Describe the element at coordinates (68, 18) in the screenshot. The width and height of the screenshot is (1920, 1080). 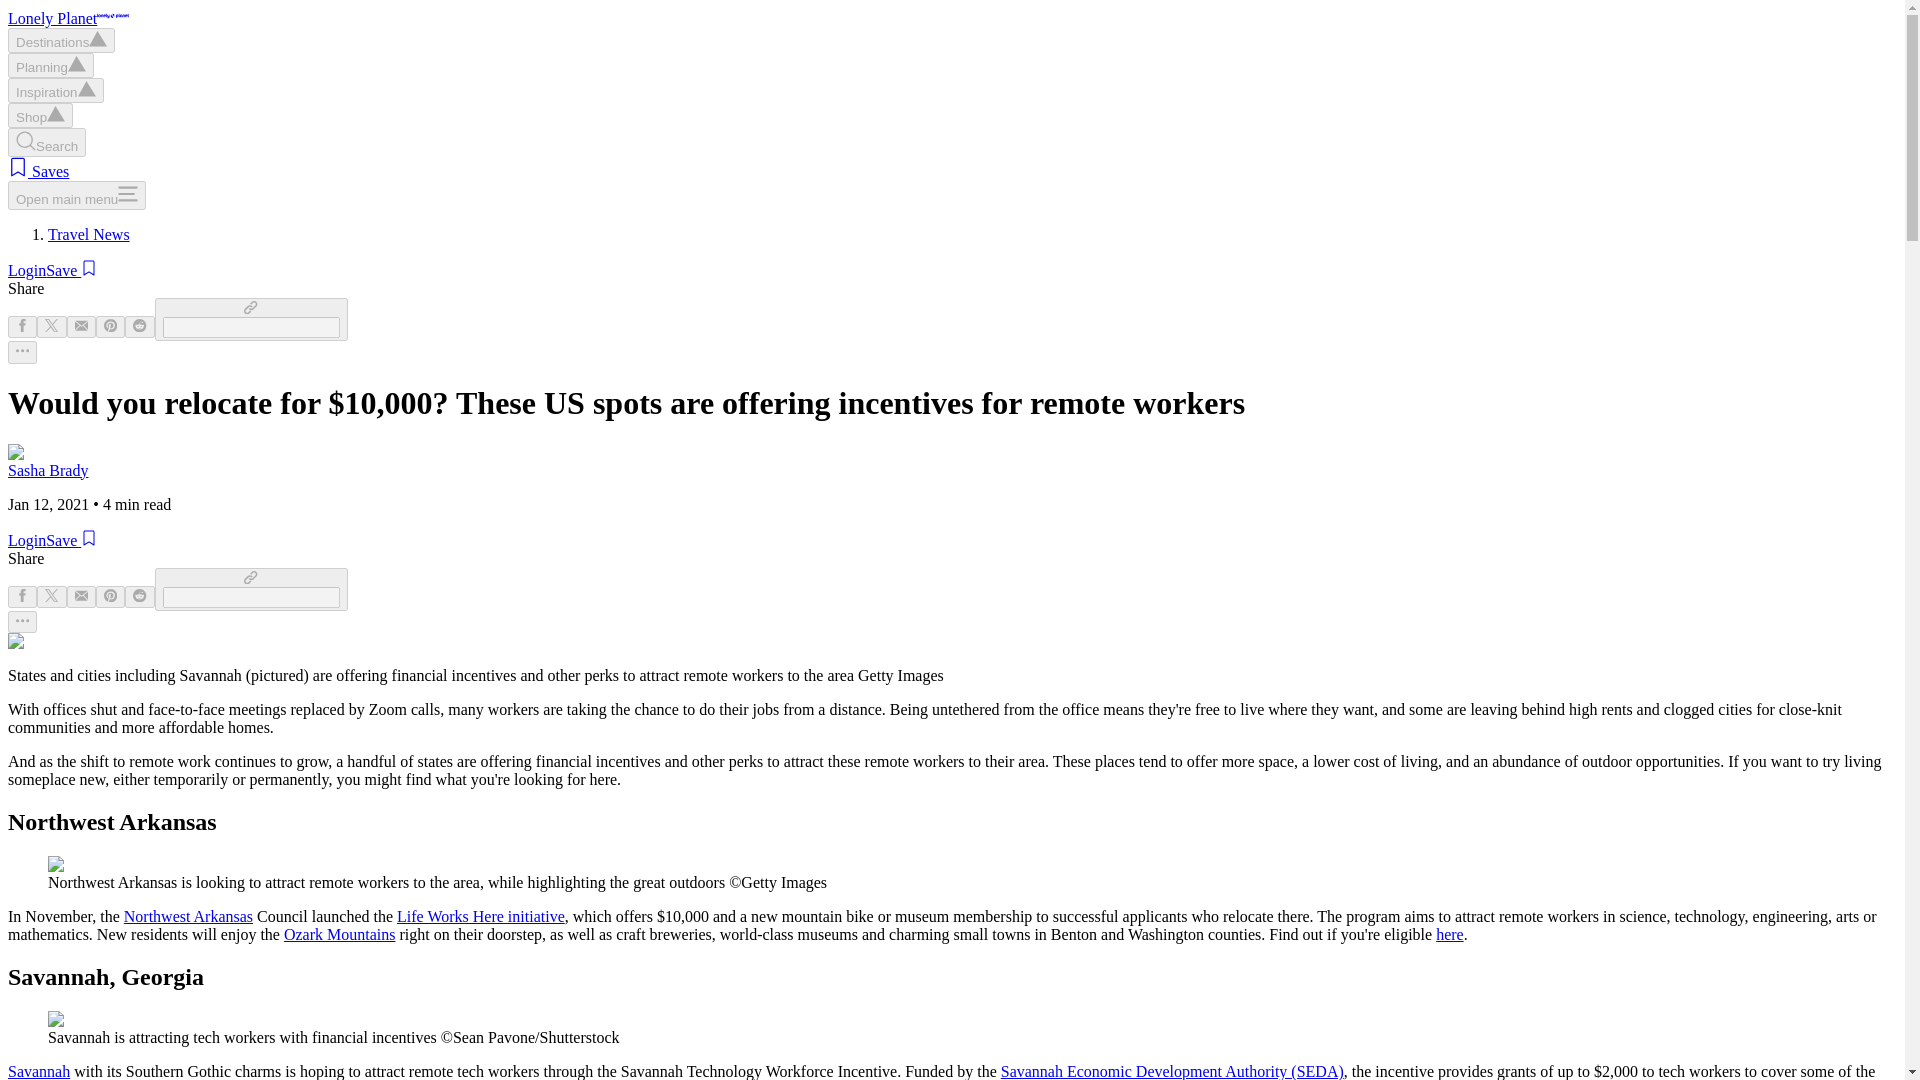
I see `Lonely Planet` at that location.